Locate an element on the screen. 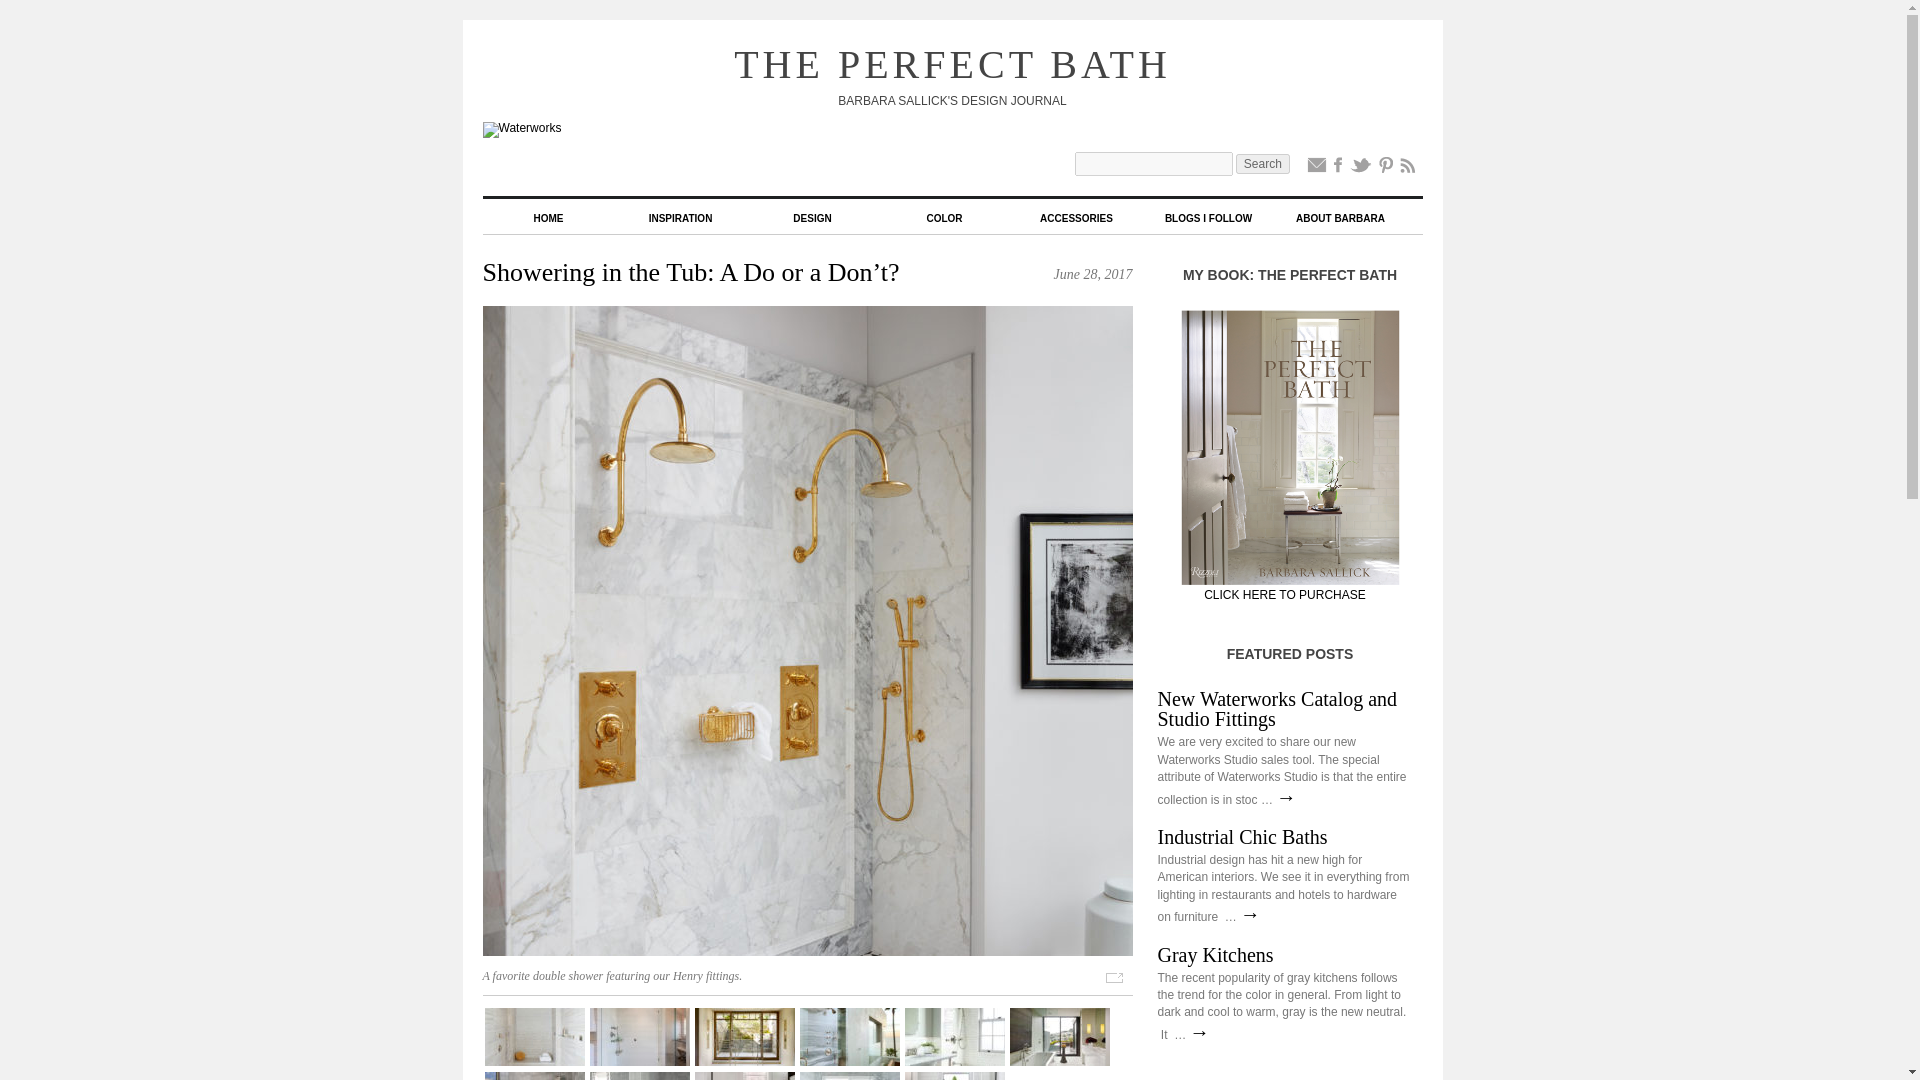  ACCESSORIES is located at coordinates (1076, 219).